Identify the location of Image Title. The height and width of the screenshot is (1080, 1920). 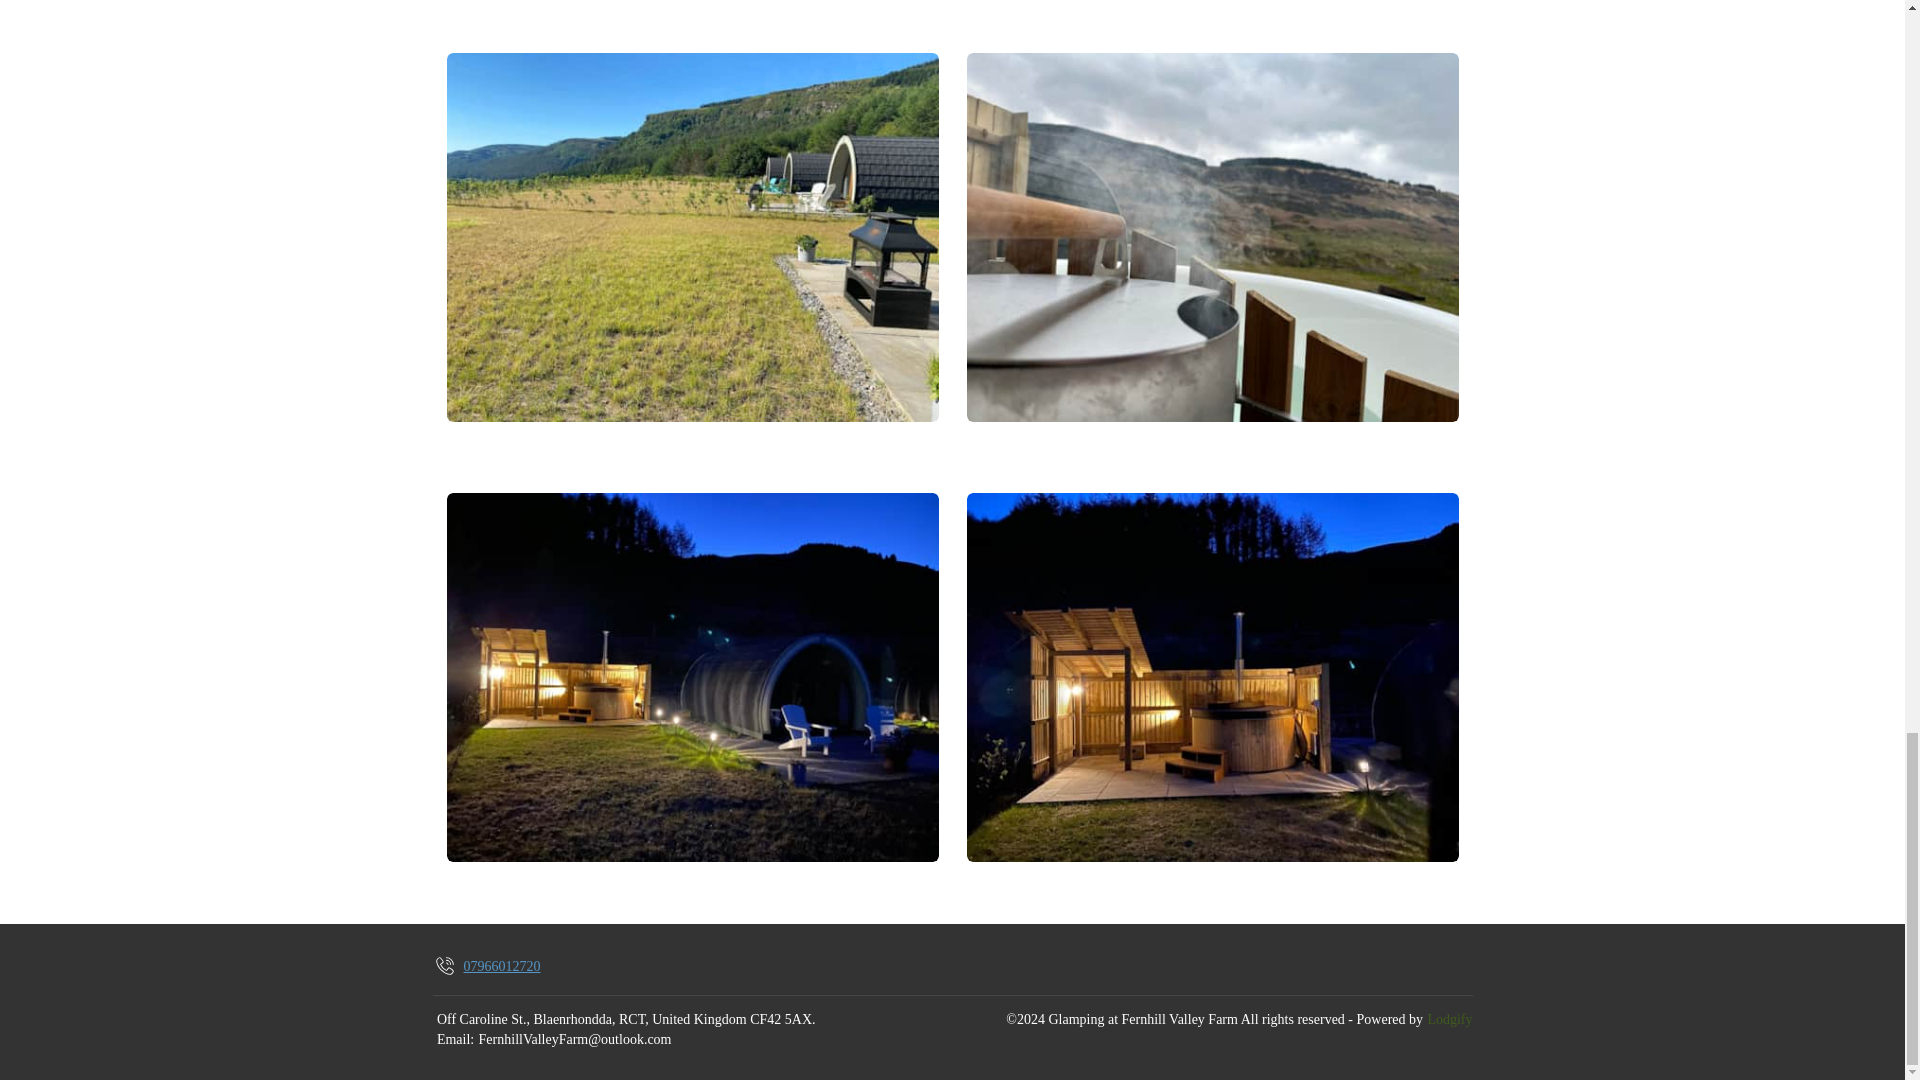
(1211, 676).